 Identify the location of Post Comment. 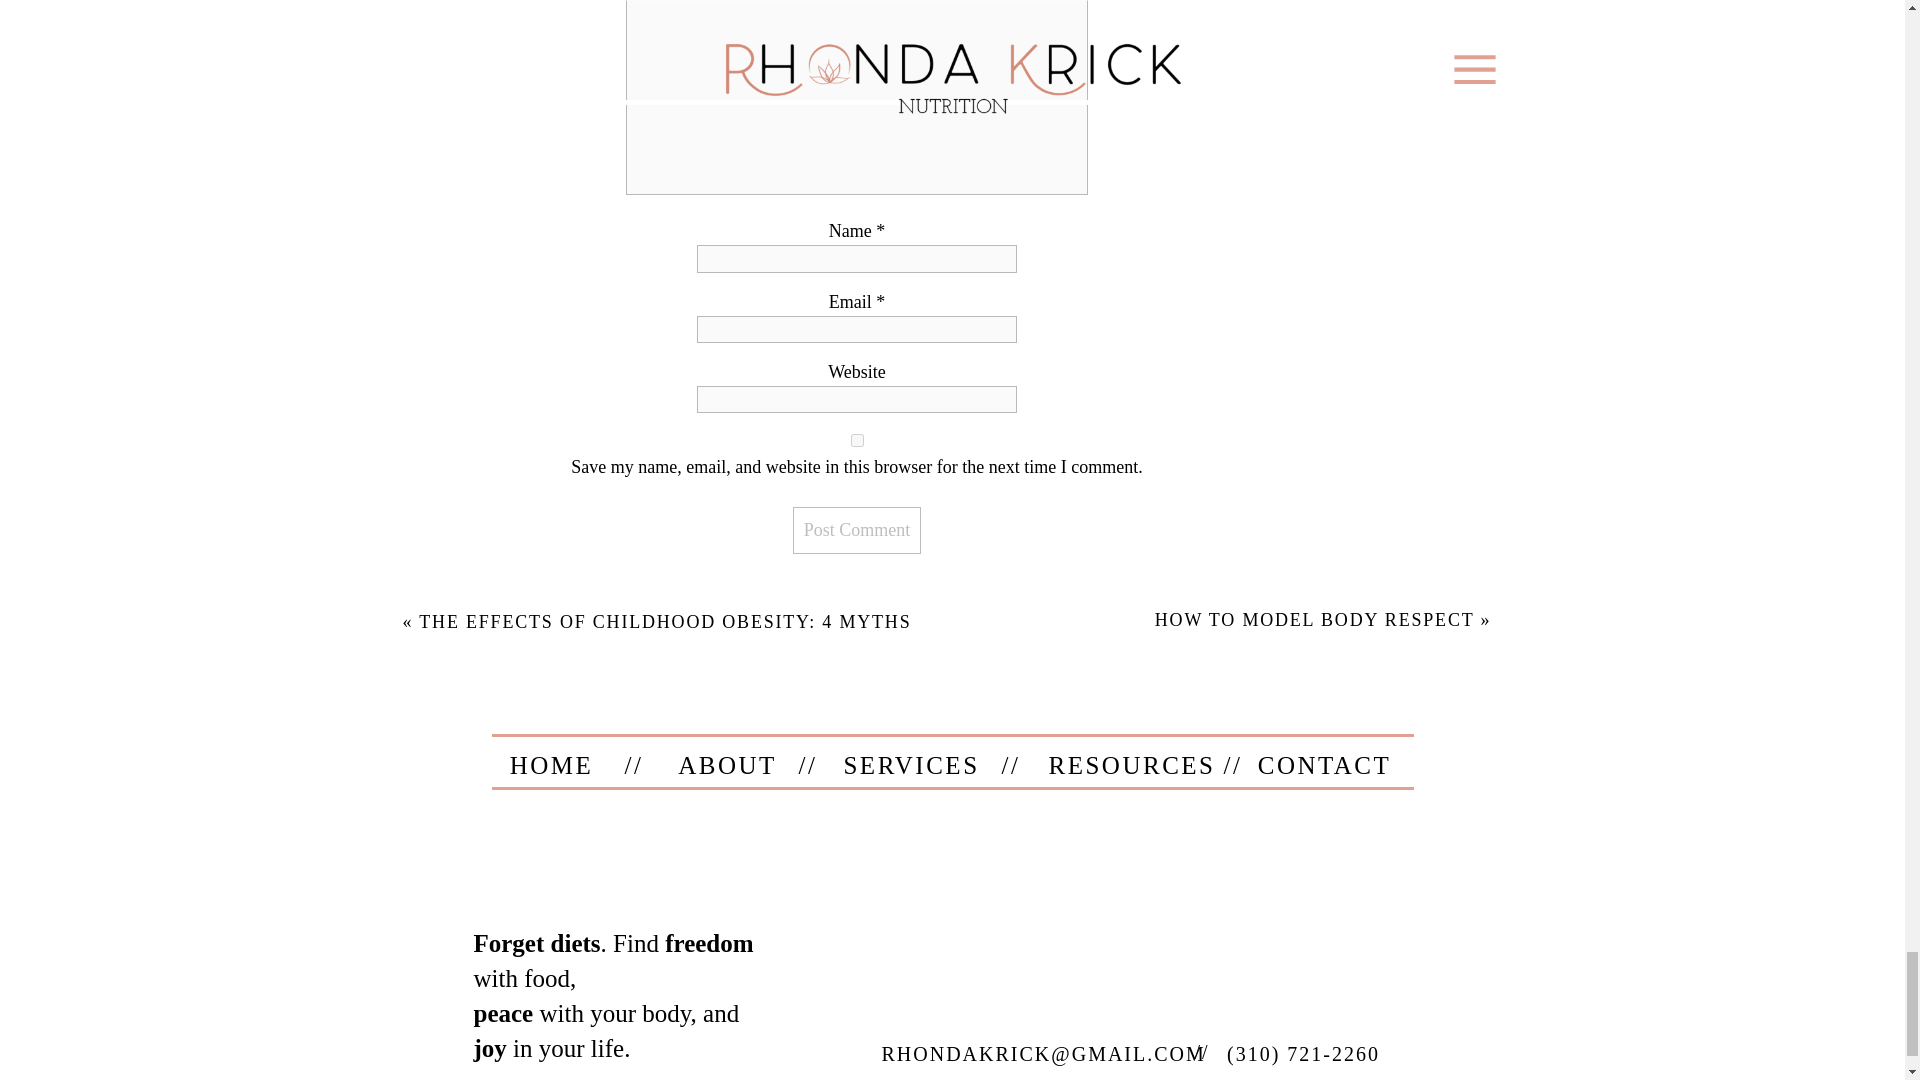
(856, 530).